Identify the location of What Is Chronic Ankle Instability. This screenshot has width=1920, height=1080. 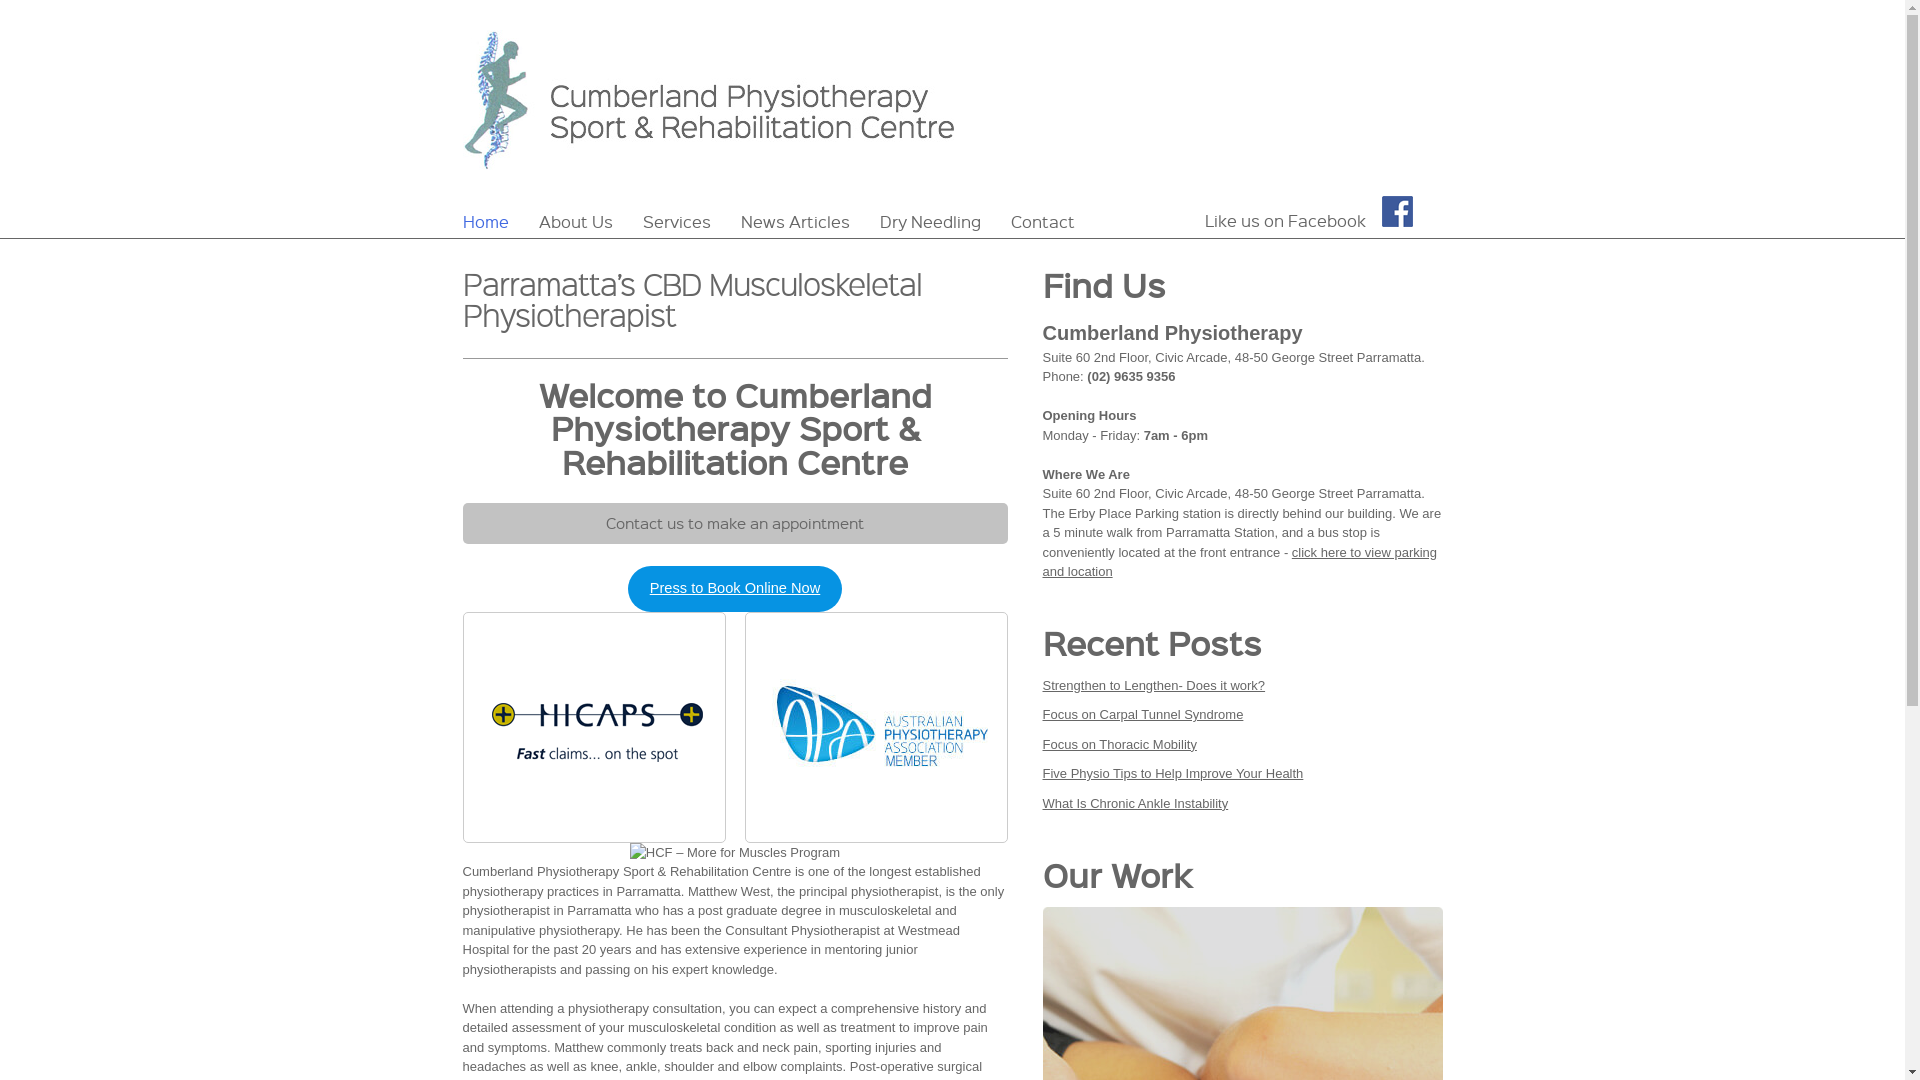
(1135, 804).